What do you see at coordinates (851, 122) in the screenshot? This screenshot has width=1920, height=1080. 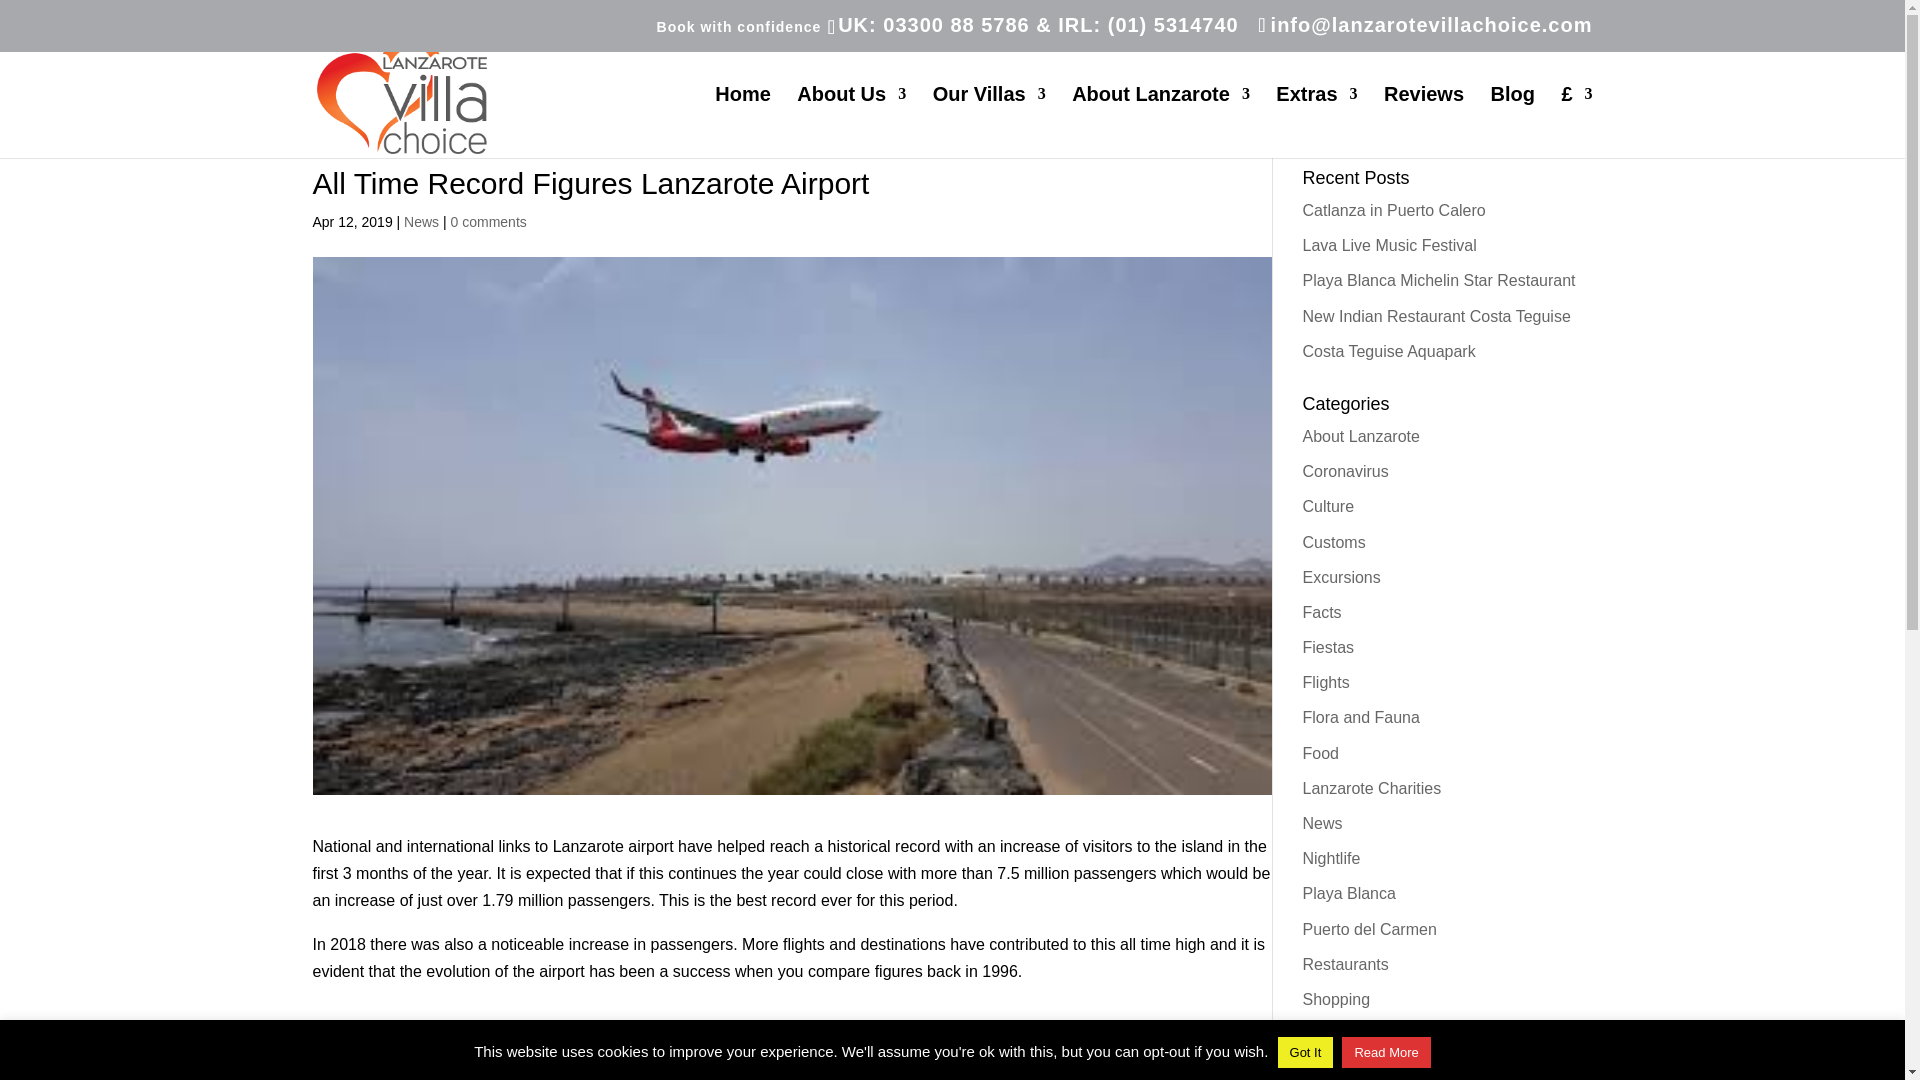 I see `About Us` at bounding box center [851, 122].